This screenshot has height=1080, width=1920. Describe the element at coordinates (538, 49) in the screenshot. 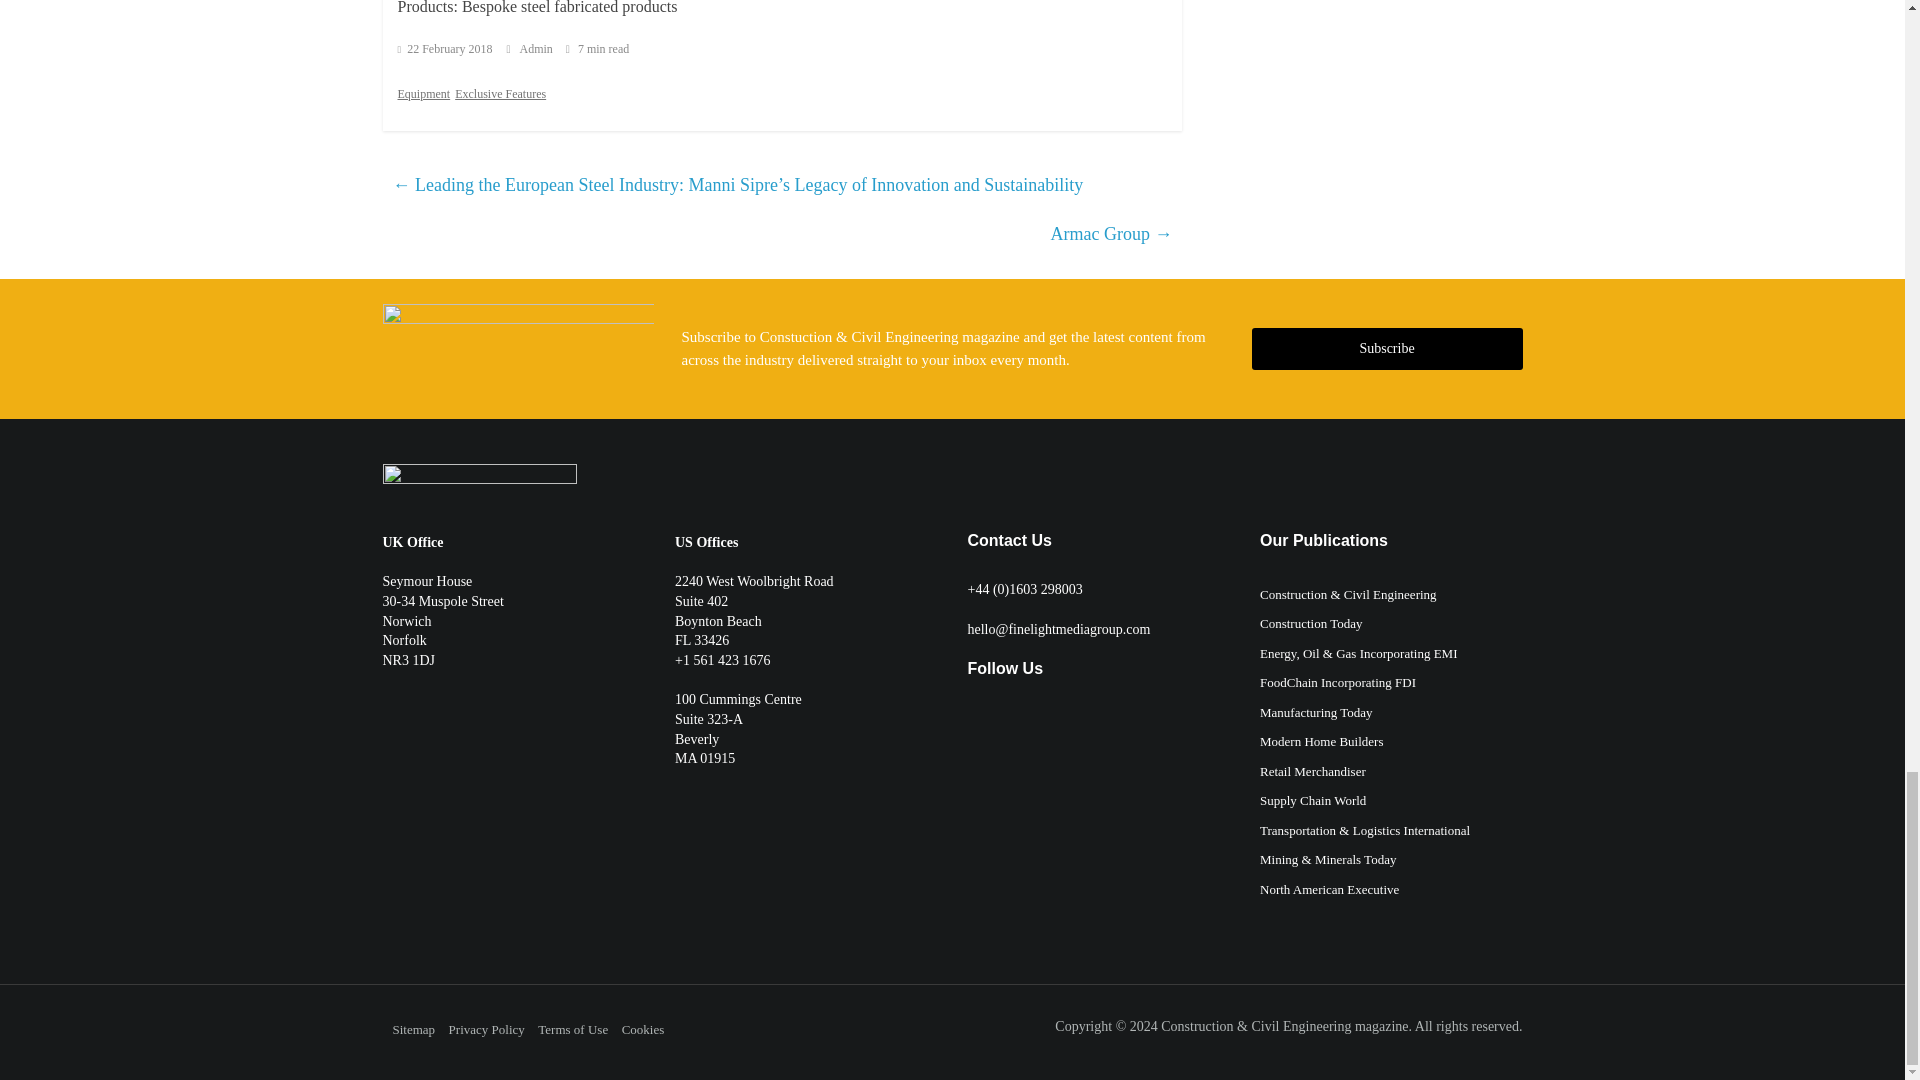

I see `Admin` at that location.